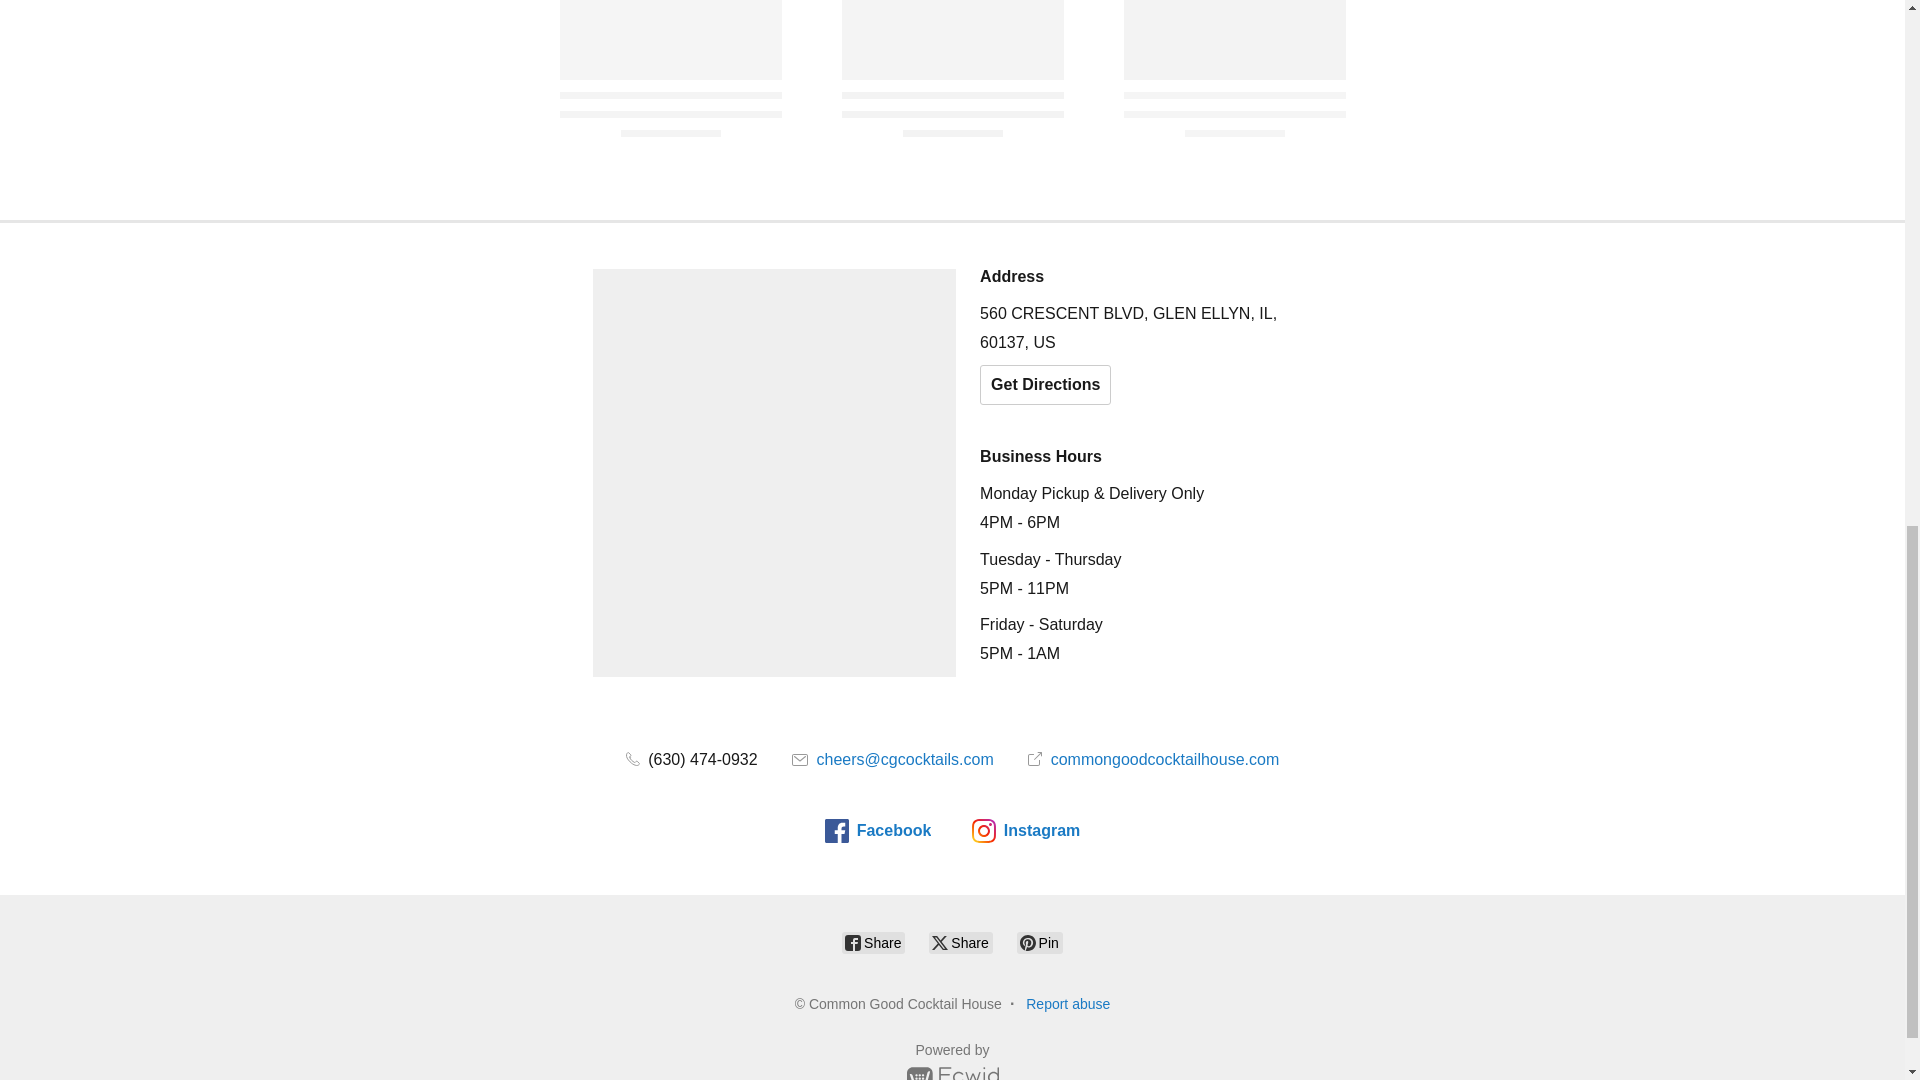  I want to click on Facebook, so click(878, 830).